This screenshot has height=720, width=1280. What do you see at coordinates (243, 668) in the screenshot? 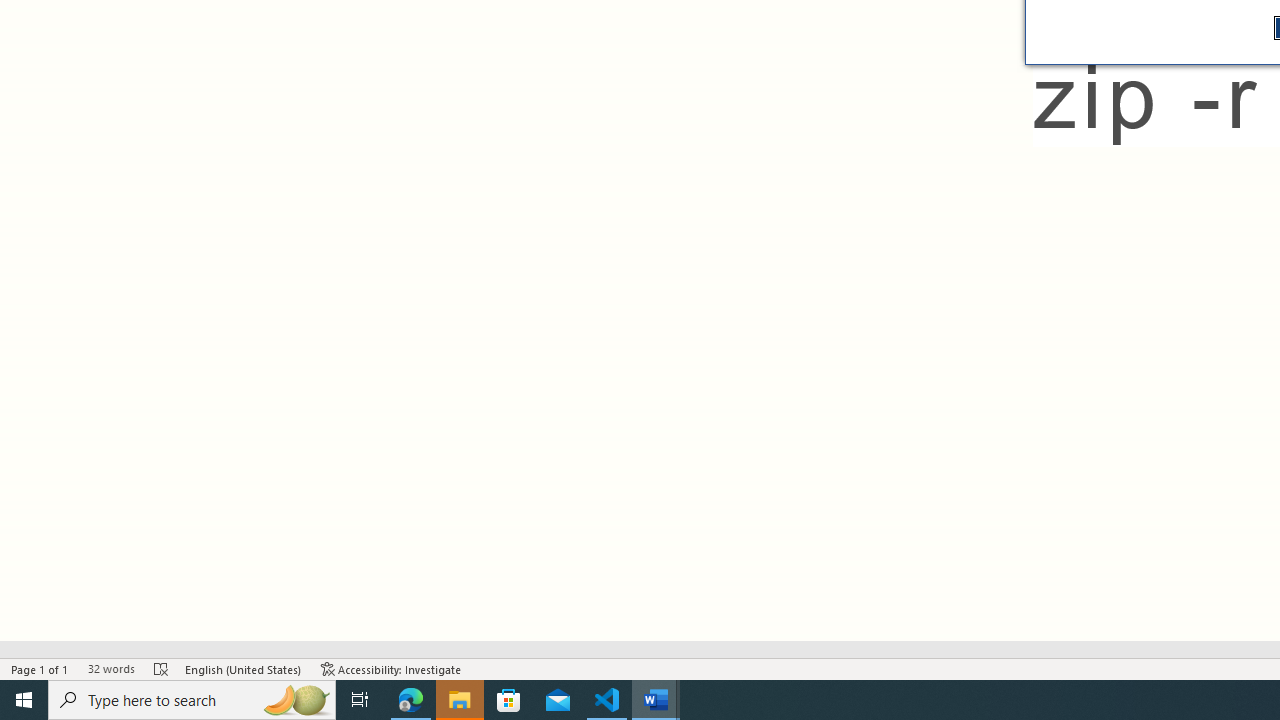
I see `Language English (United States)` at bounding box center [243, 668].